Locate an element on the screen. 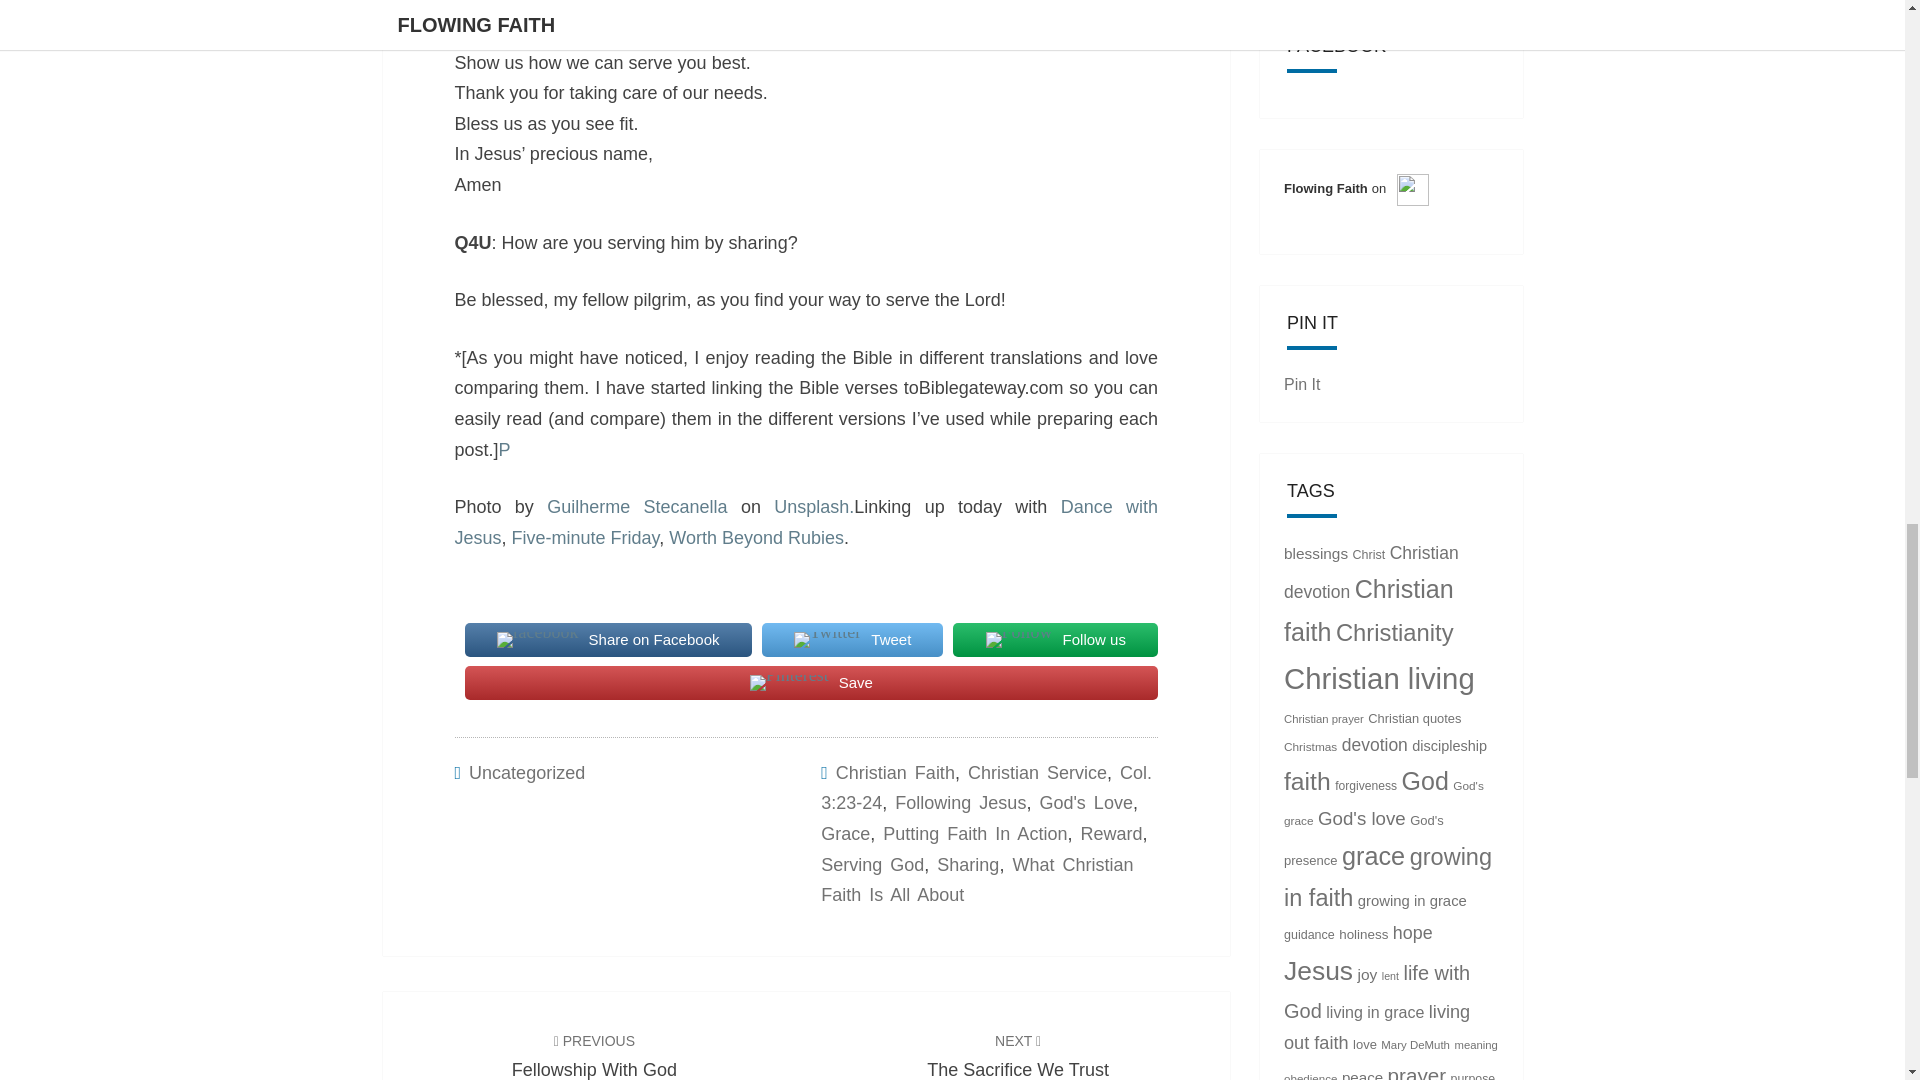  Christian Service is located at coordinates (1037, 772).